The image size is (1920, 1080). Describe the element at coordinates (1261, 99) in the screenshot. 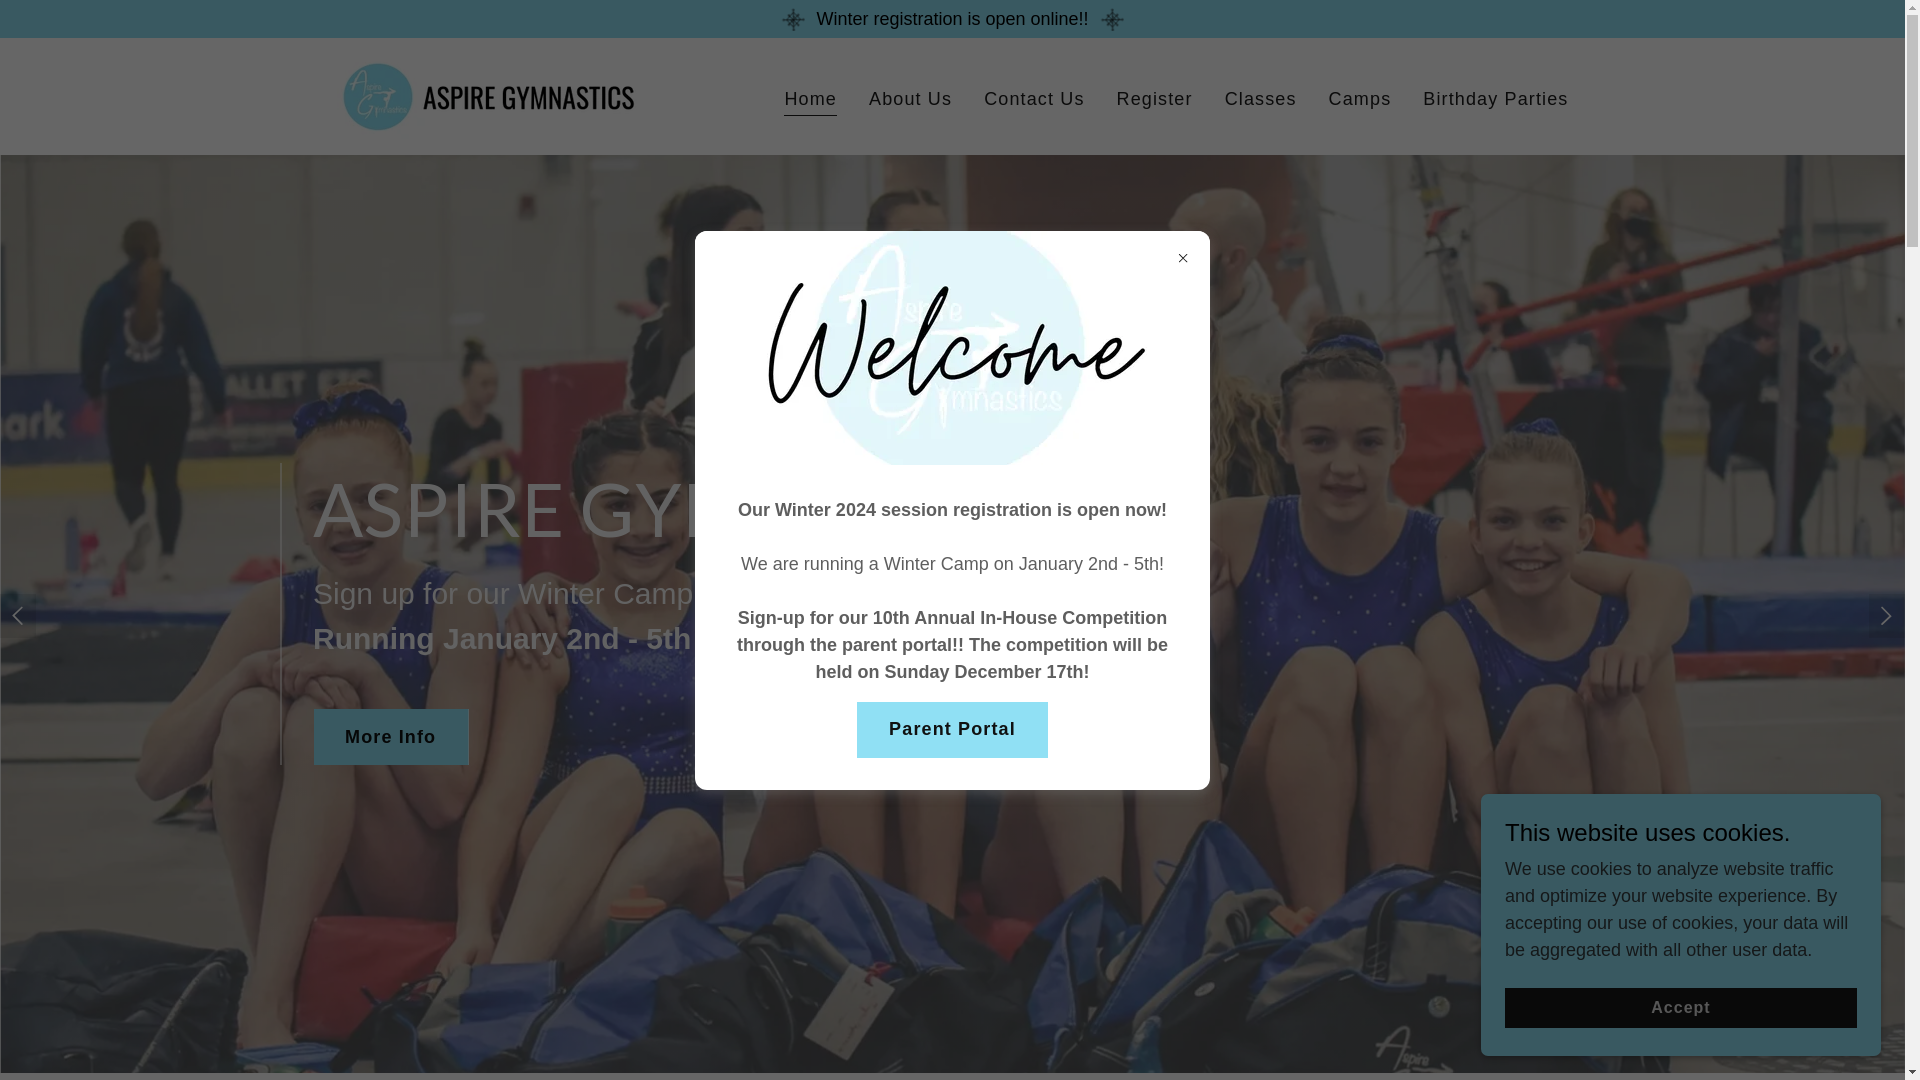

I see `Classes` at that location.